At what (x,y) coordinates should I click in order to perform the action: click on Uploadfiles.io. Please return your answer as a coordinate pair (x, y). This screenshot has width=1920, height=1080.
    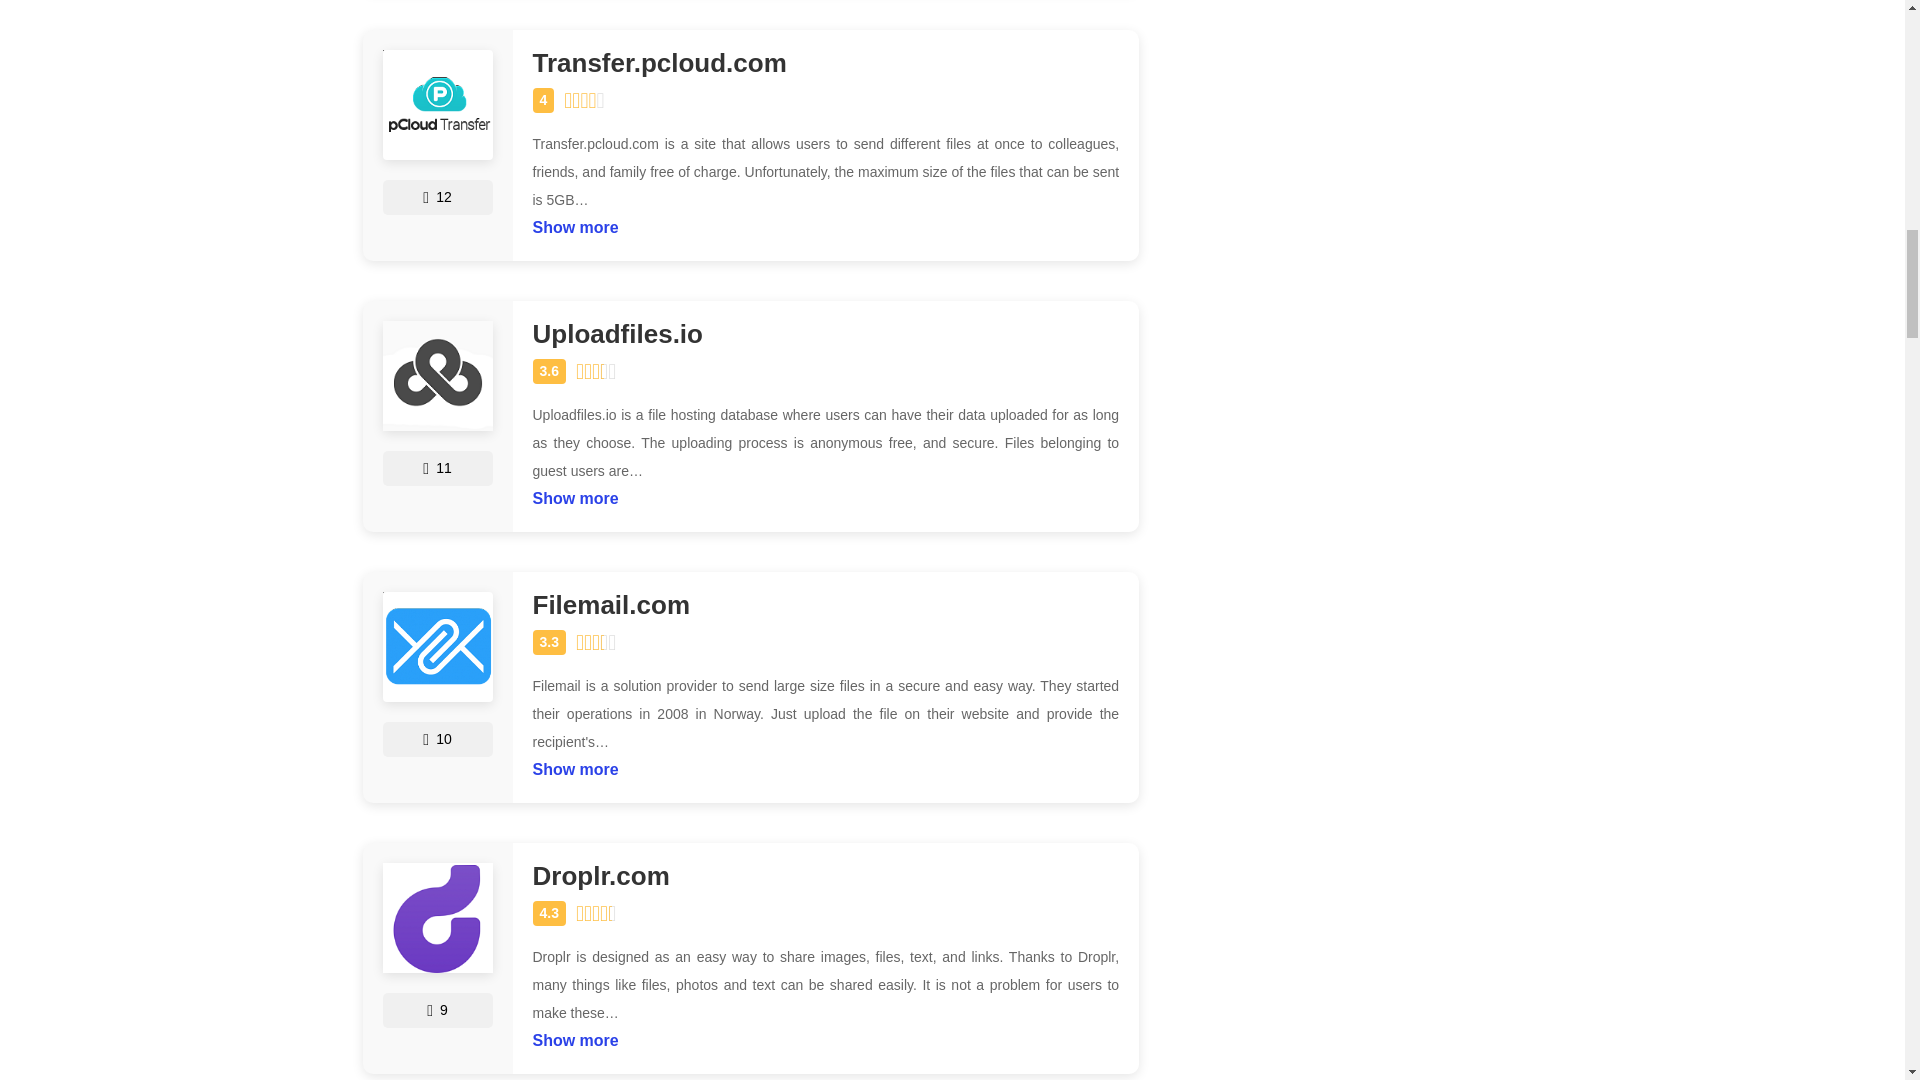
    Looking at the image, I should click on (825, 334).